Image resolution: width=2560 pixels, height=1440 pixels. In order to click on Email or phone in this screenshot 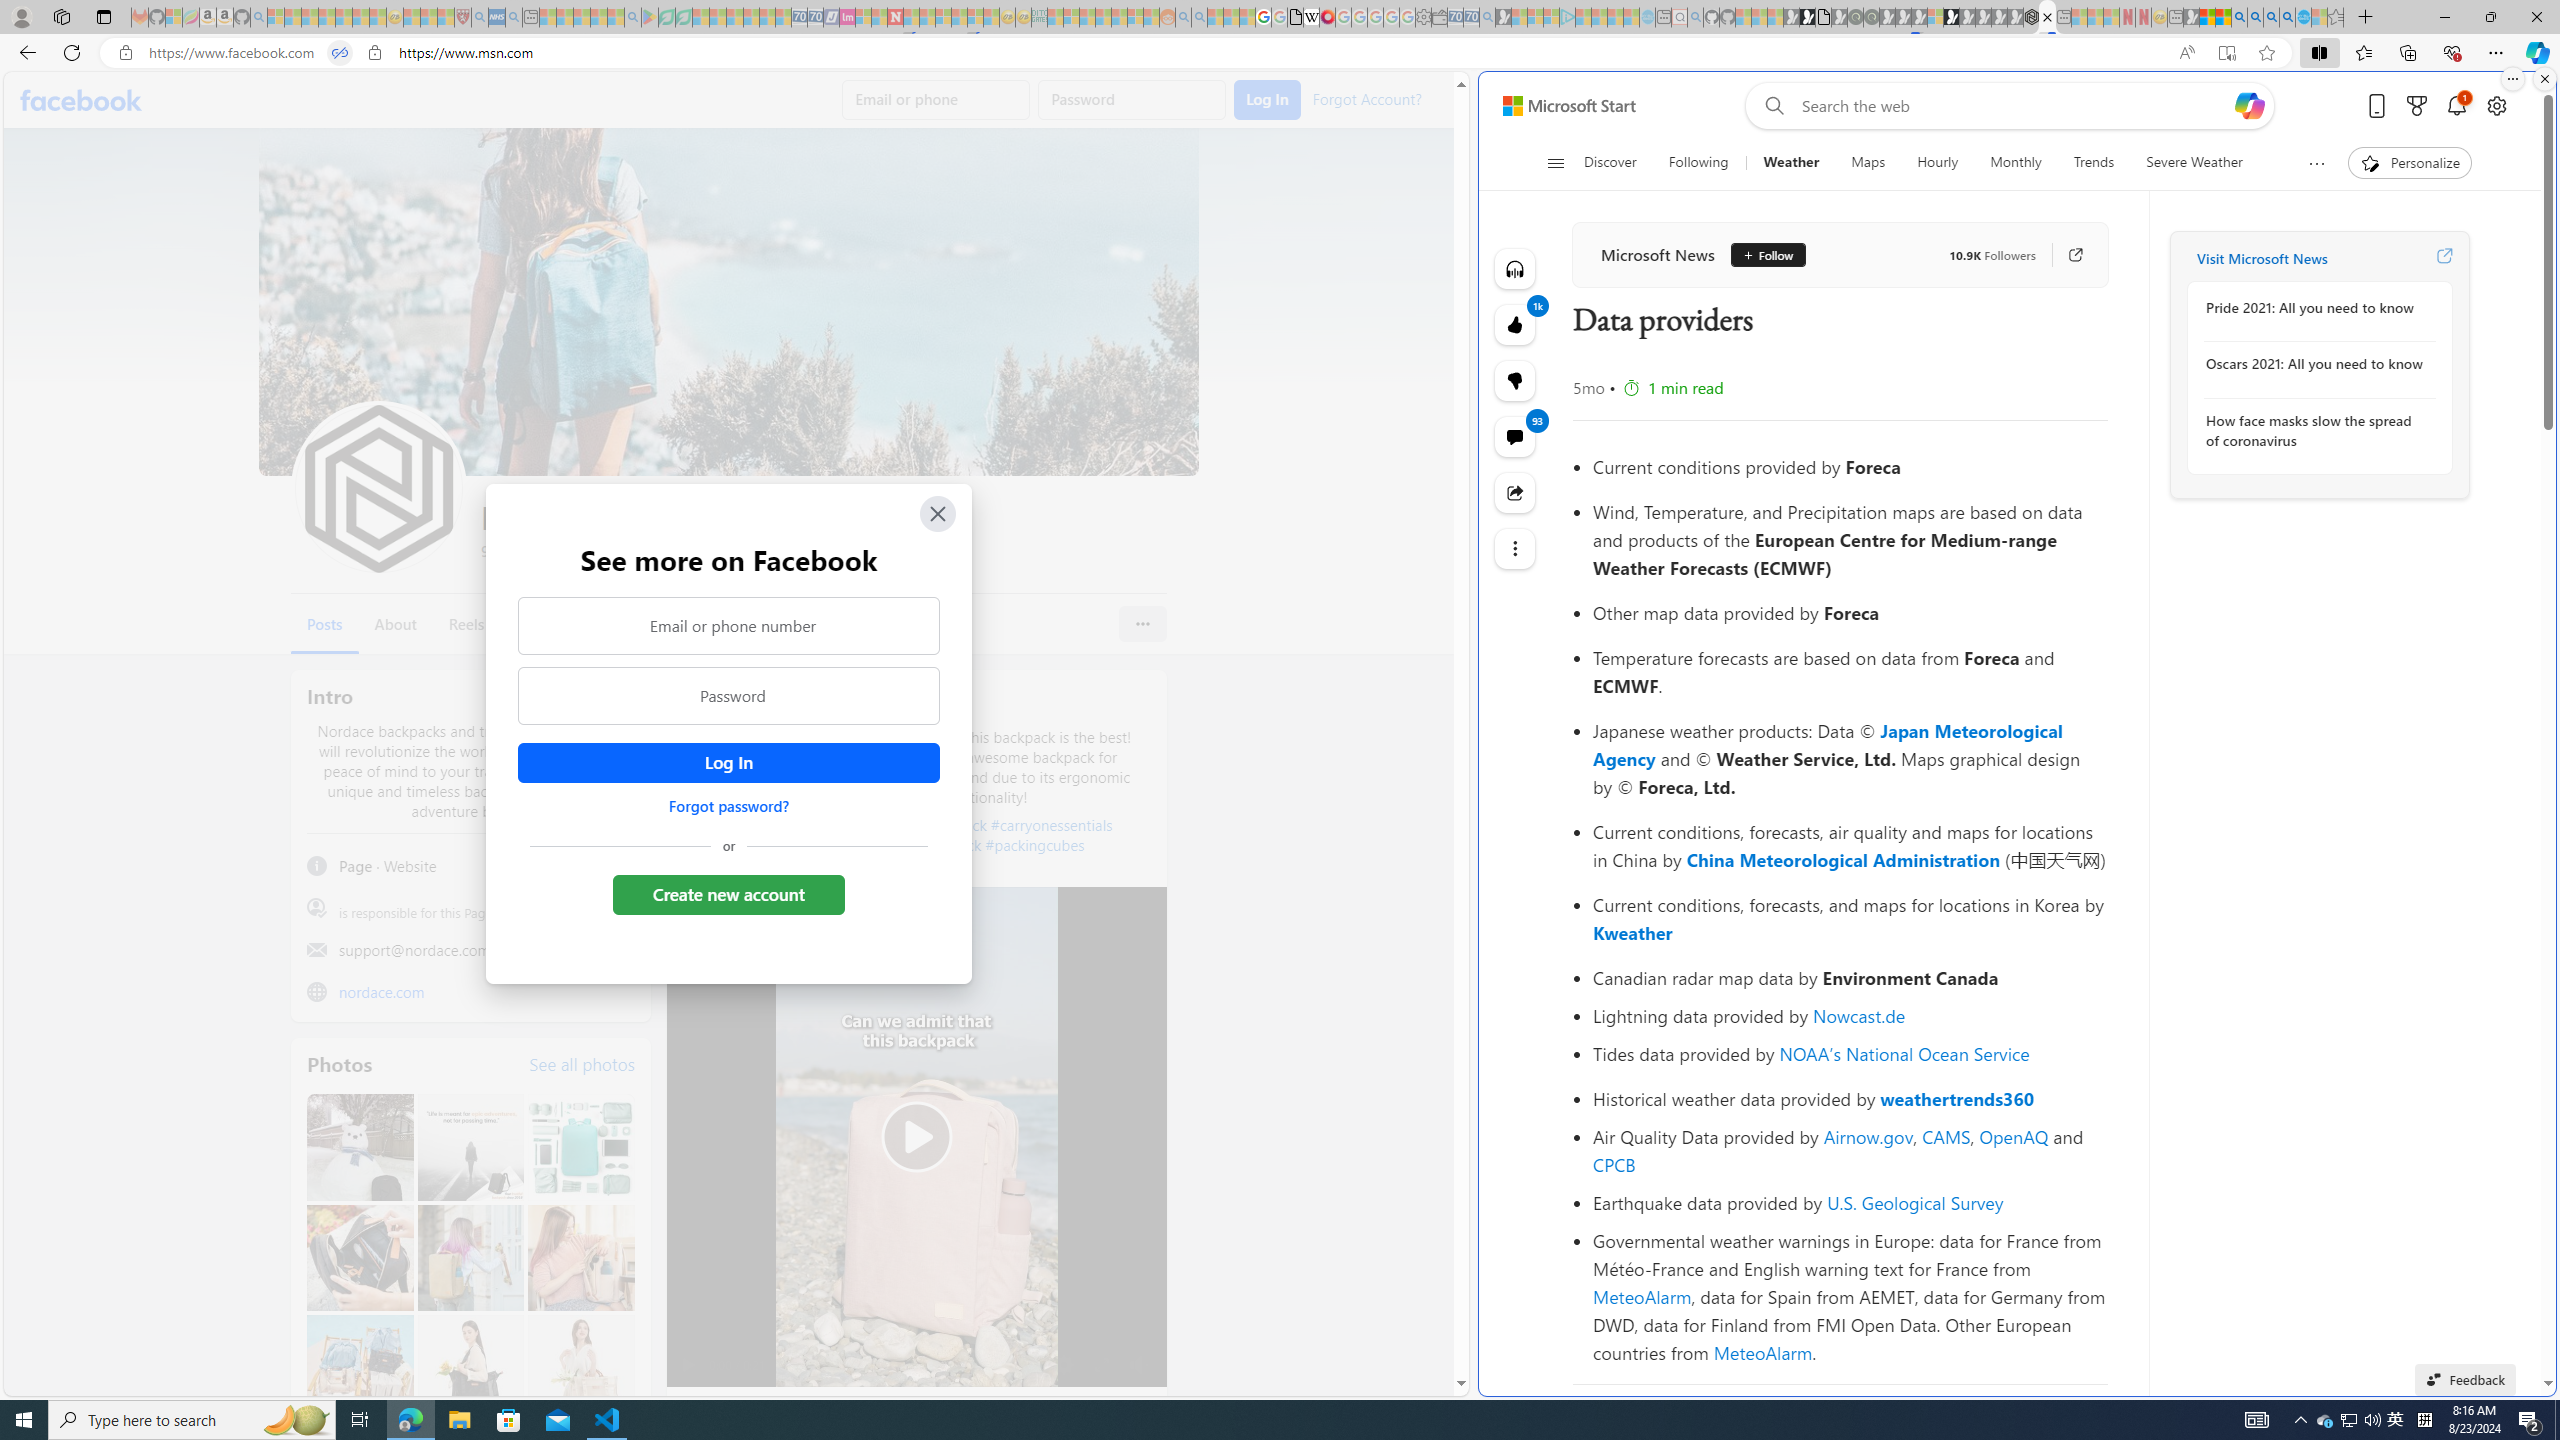, I will do `click(936, 100)`.